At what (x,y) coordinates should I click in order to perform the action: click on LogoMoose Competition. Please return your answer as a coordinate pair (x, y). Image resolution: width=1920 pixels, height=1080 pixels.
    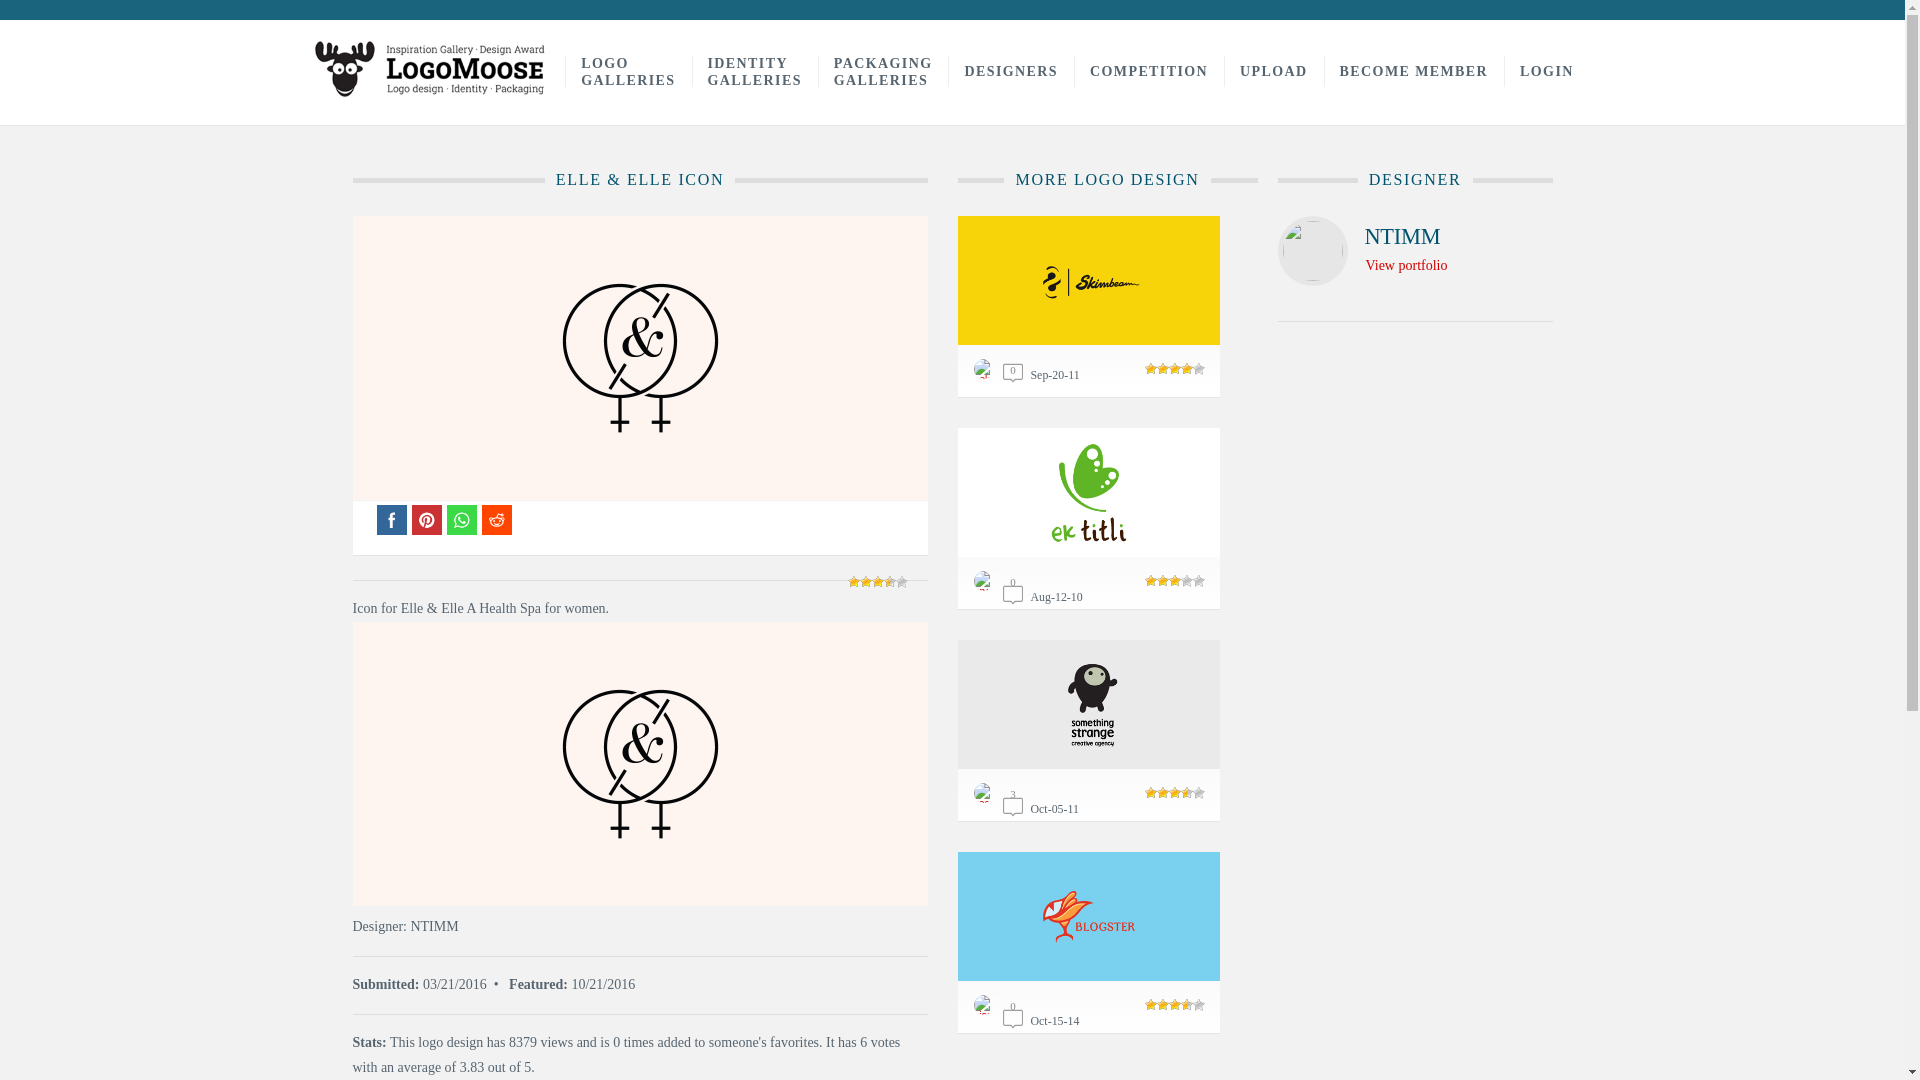
    Looking at the image, I should click on (1148, 72).